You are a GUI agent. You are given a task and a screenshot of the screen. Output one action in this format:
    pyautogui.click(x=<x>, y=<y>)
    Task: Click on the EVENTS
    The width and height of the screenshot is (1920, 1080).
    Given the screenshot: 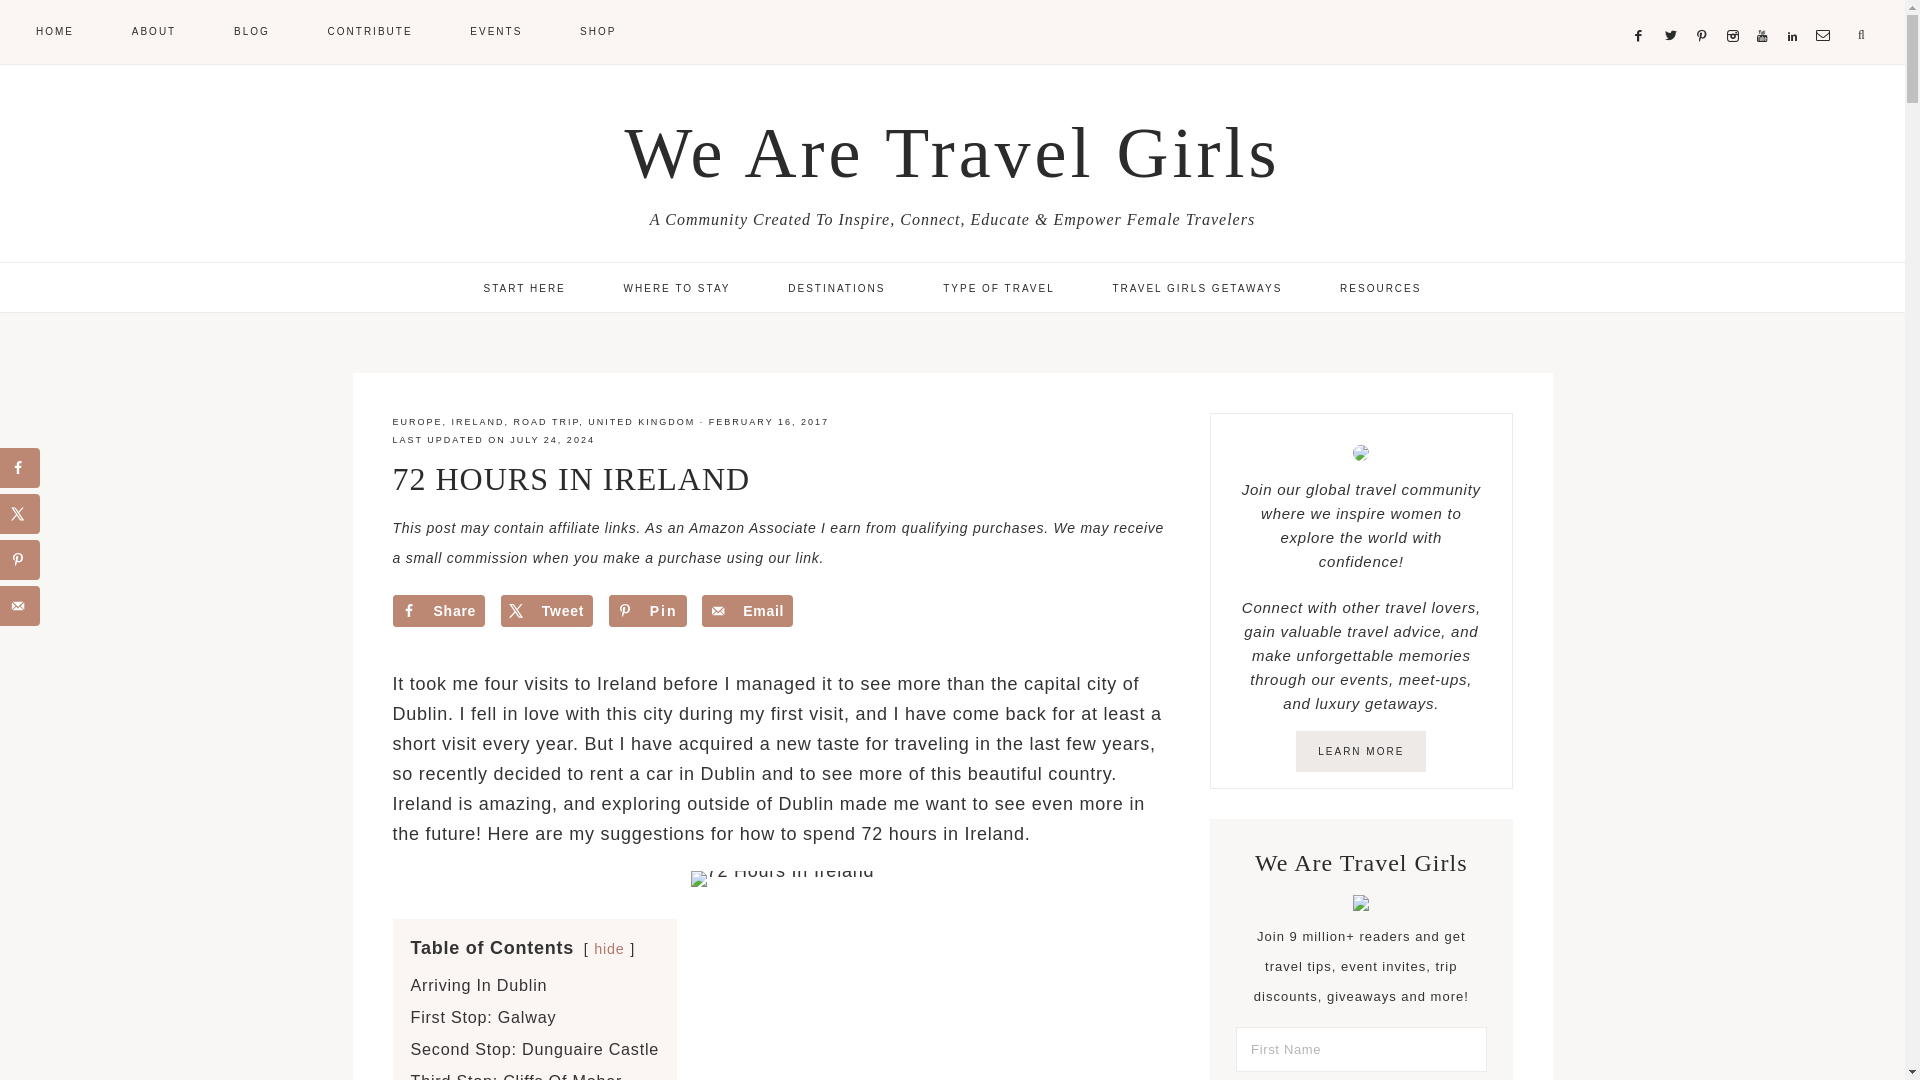 What is the action you would take?
    pyautogui.click(x=495, y=30)
    